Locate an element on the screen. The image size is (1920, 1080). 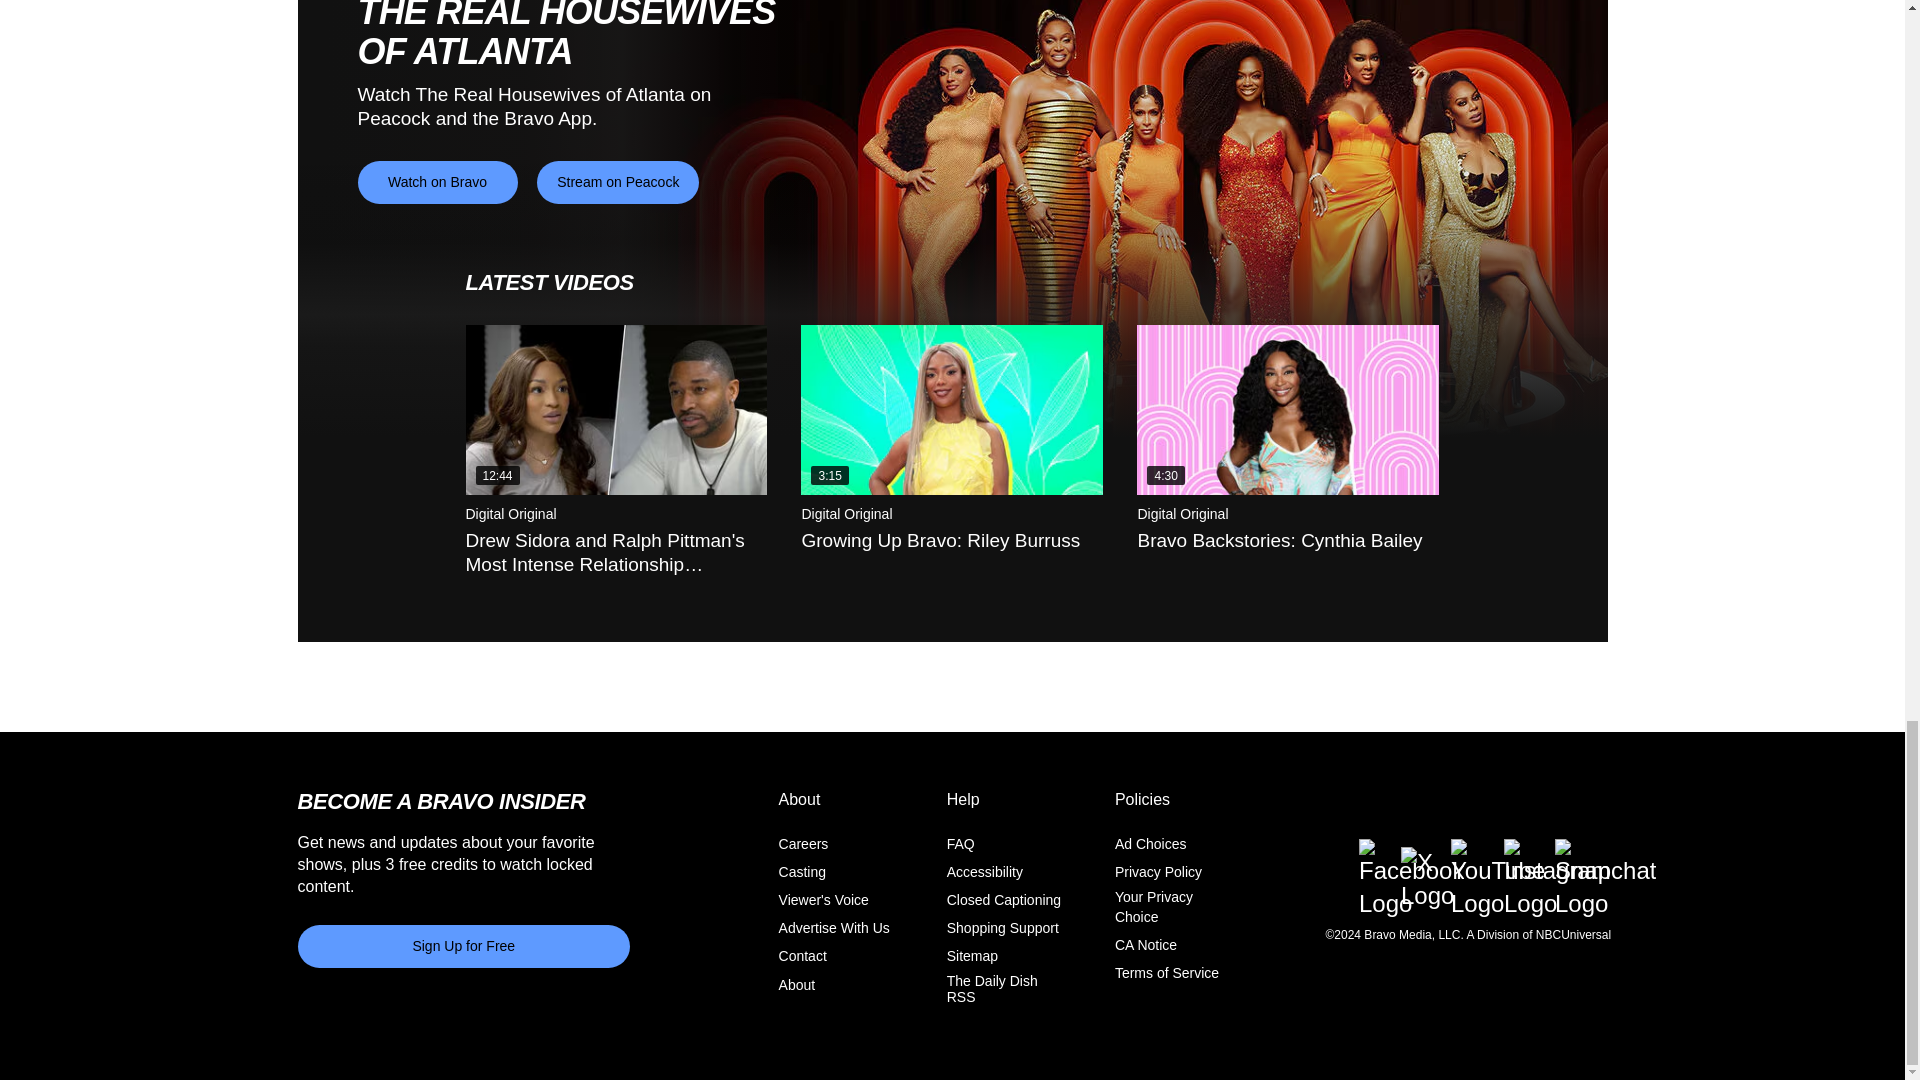
Bravo Backstories: Cynthia Bailey is located at coordinates (1287, 410).